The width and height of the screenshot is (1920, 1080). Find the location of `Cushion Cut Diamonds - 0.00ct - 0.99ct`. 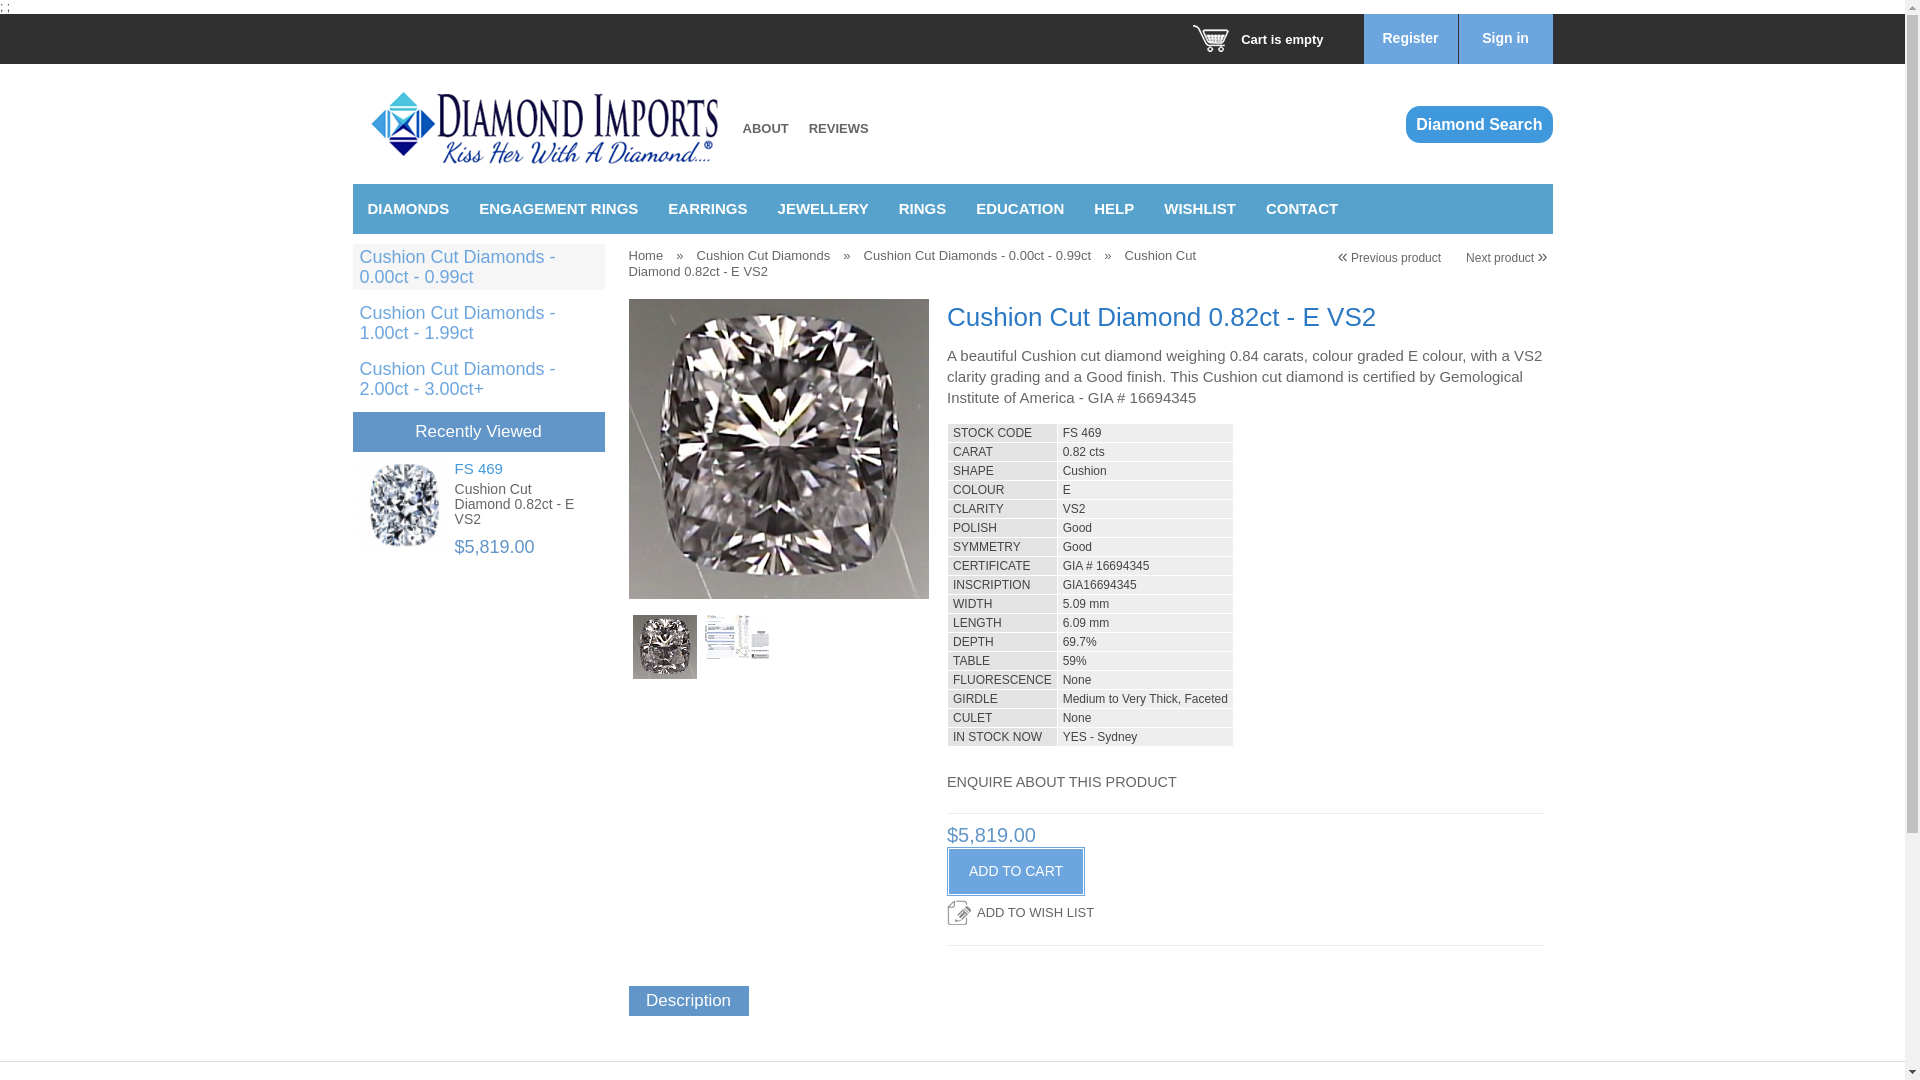

Cushion Cut Diamonds - 0.00ct - 0.99ct is located at coordinates (458, 267).